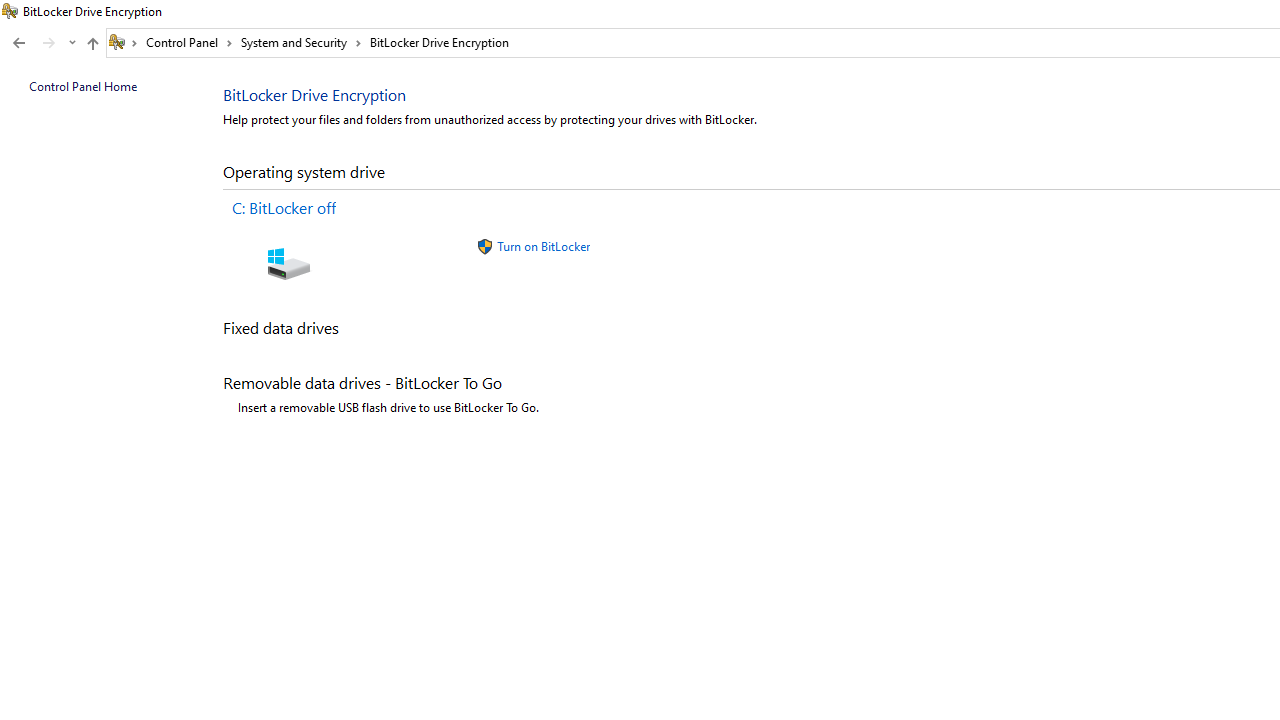 Image resolution: width=1280 pixels, height=720 pixels. I want to click on BitLocker Drive Encryption, so click(440, 42).